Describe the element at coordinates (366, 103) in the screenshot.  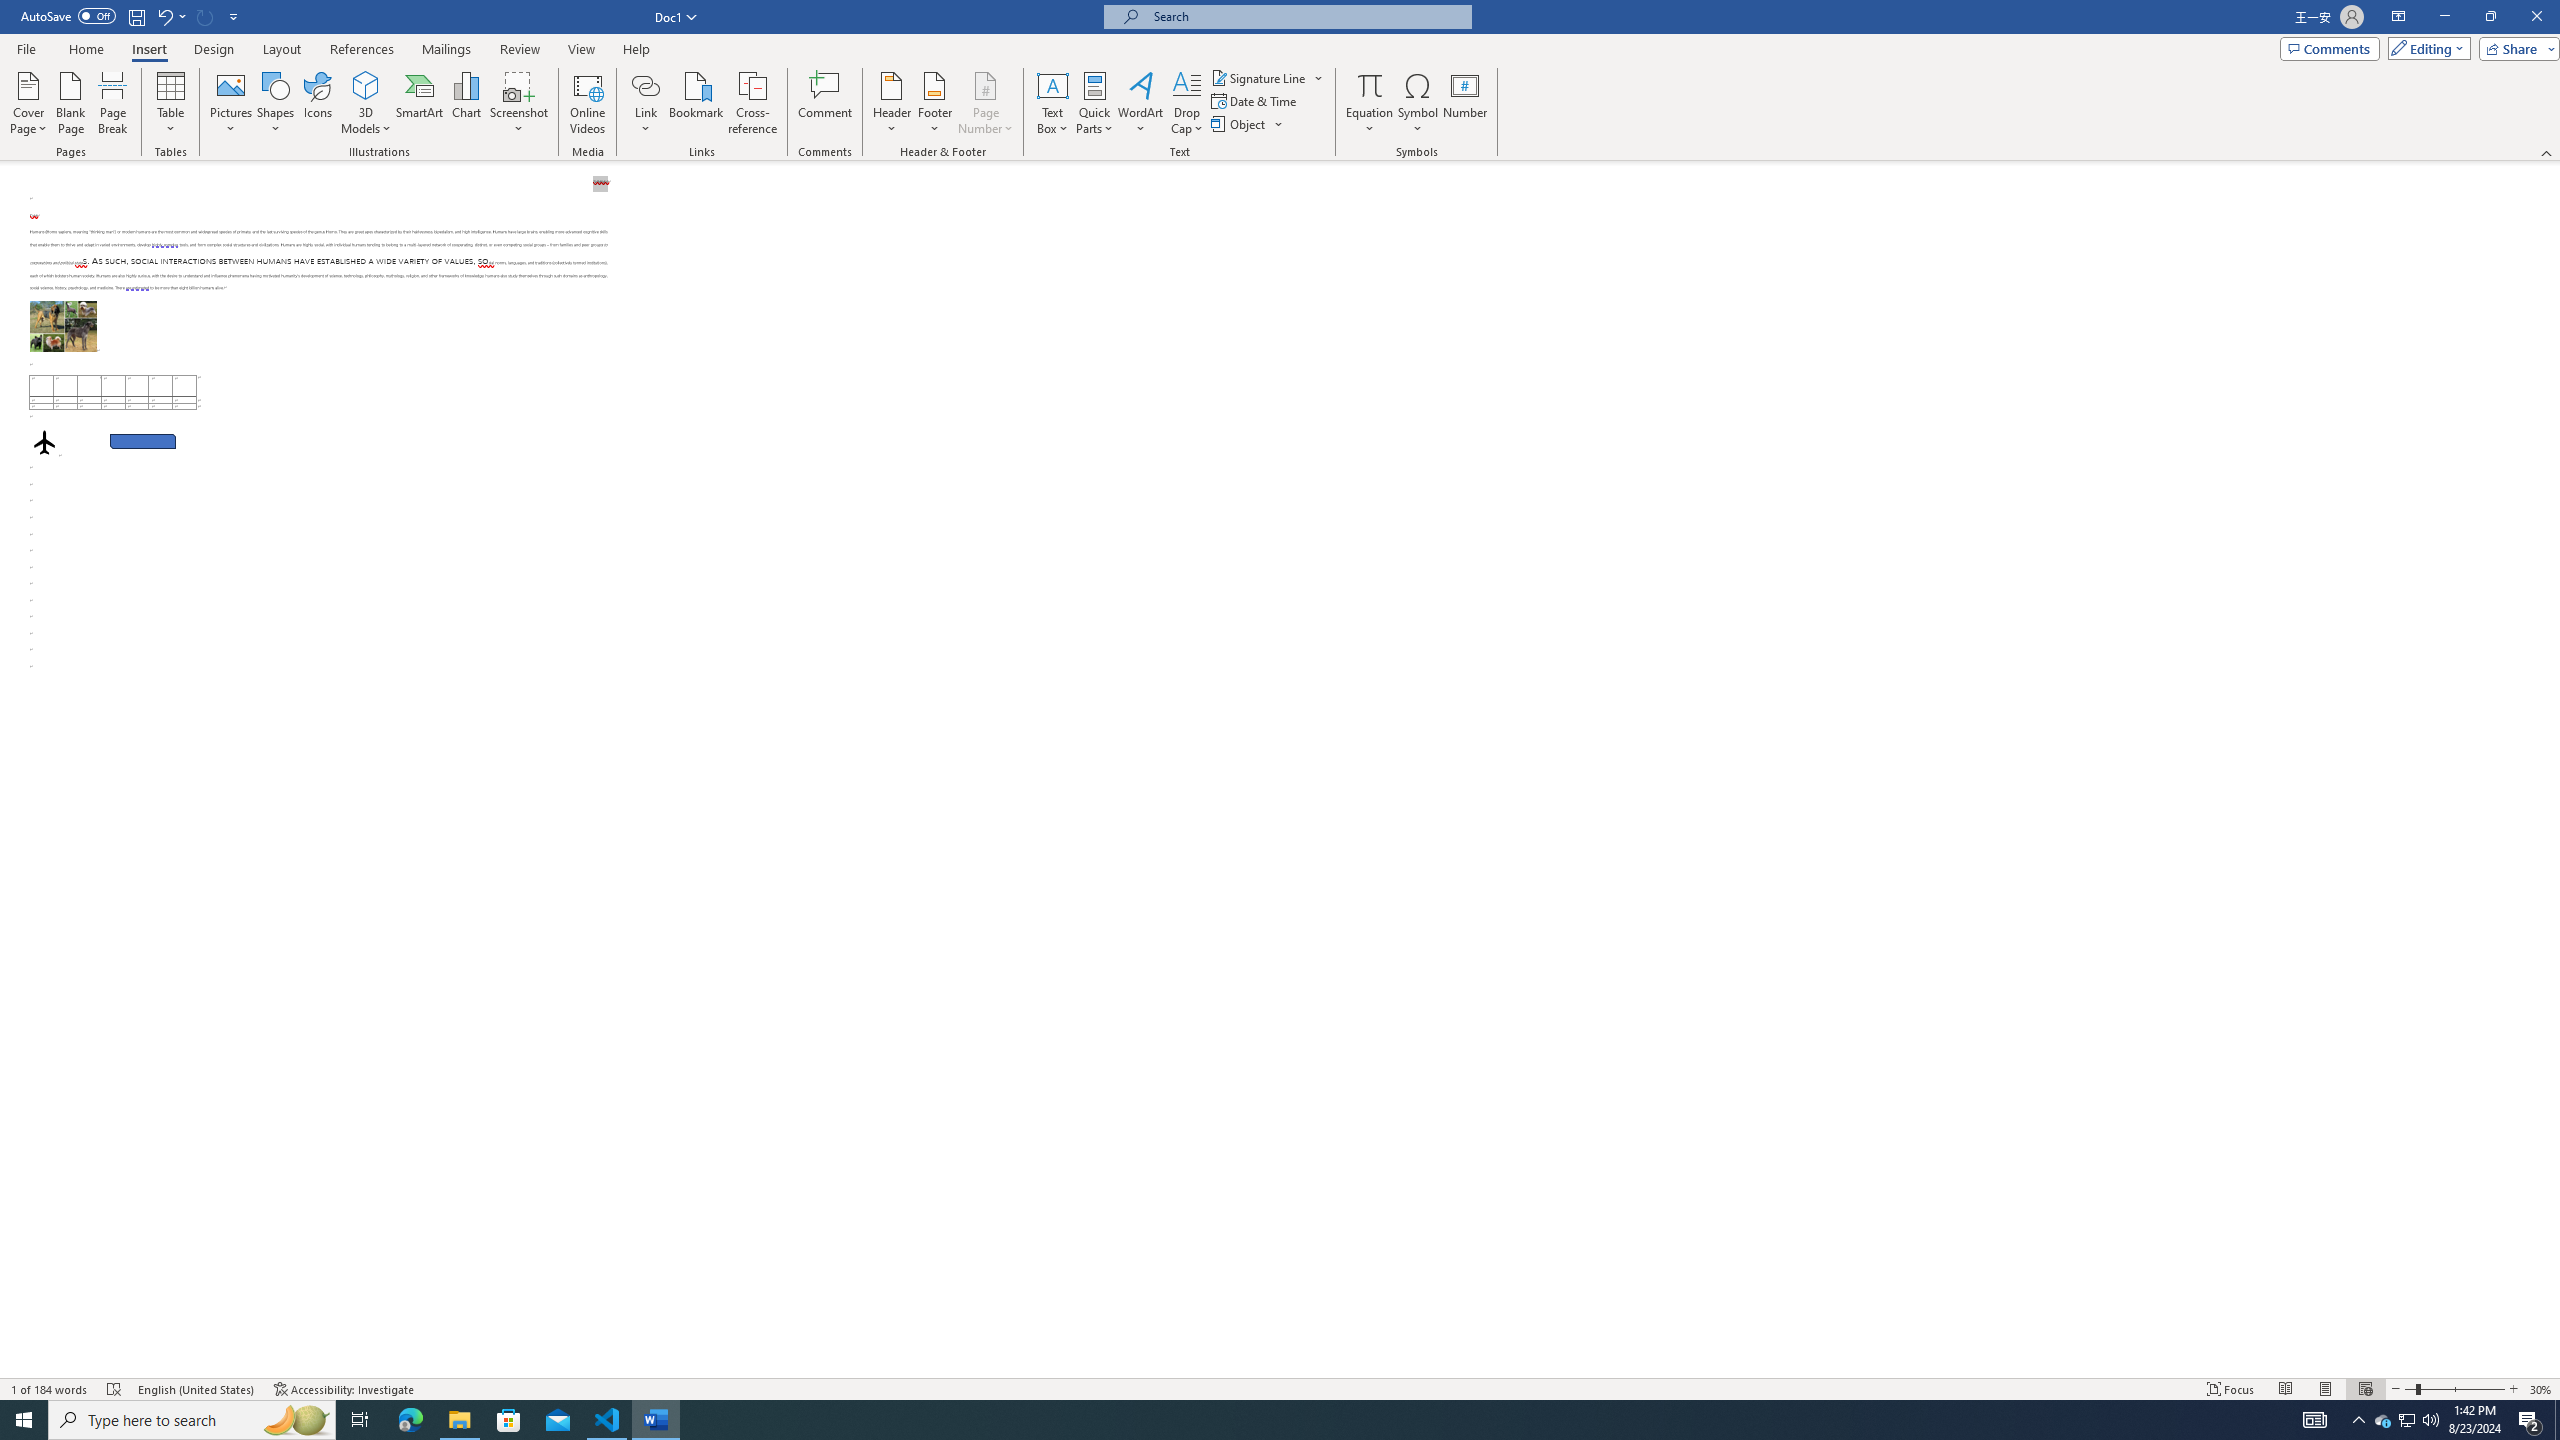
I see `3D Models` at that location.